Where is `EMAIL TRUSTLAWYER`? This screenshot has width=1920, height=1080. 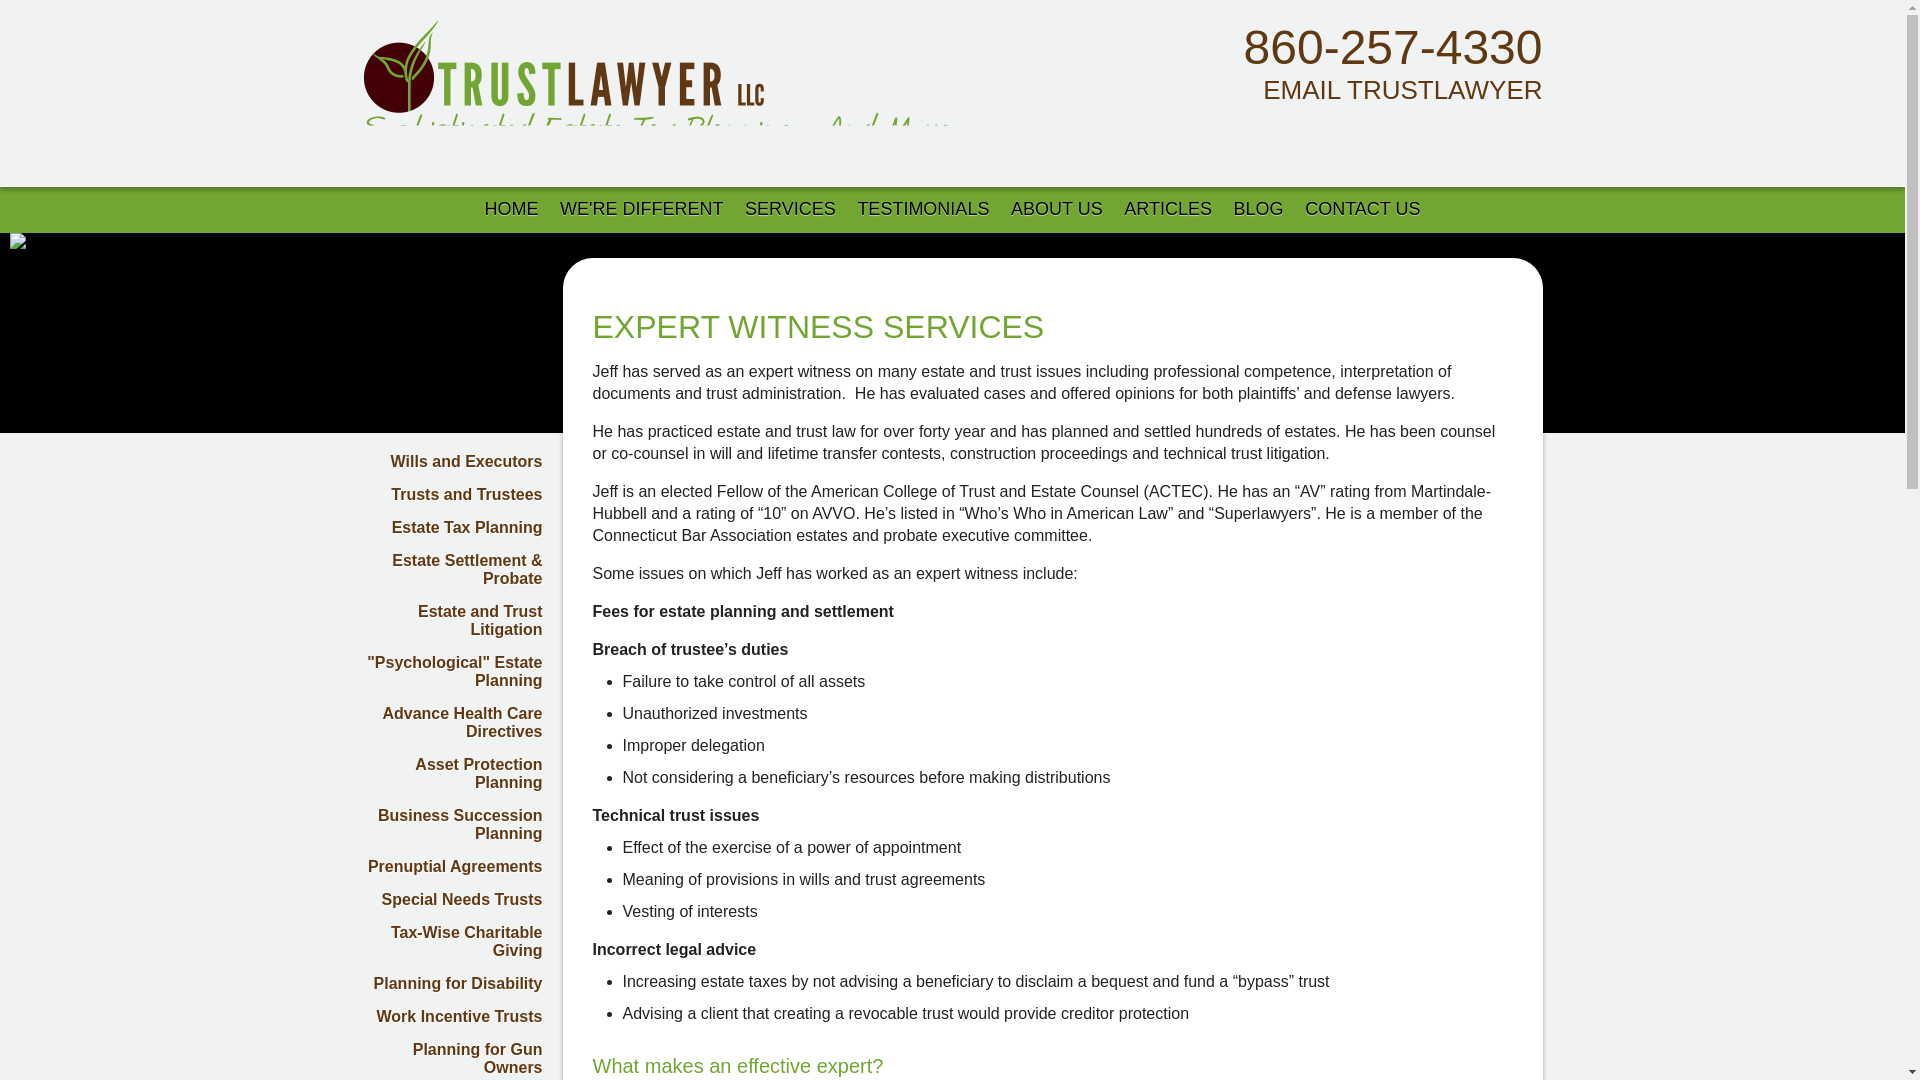 EMAIL TRUSTLAWYER is located at coordinates (1384, 89).